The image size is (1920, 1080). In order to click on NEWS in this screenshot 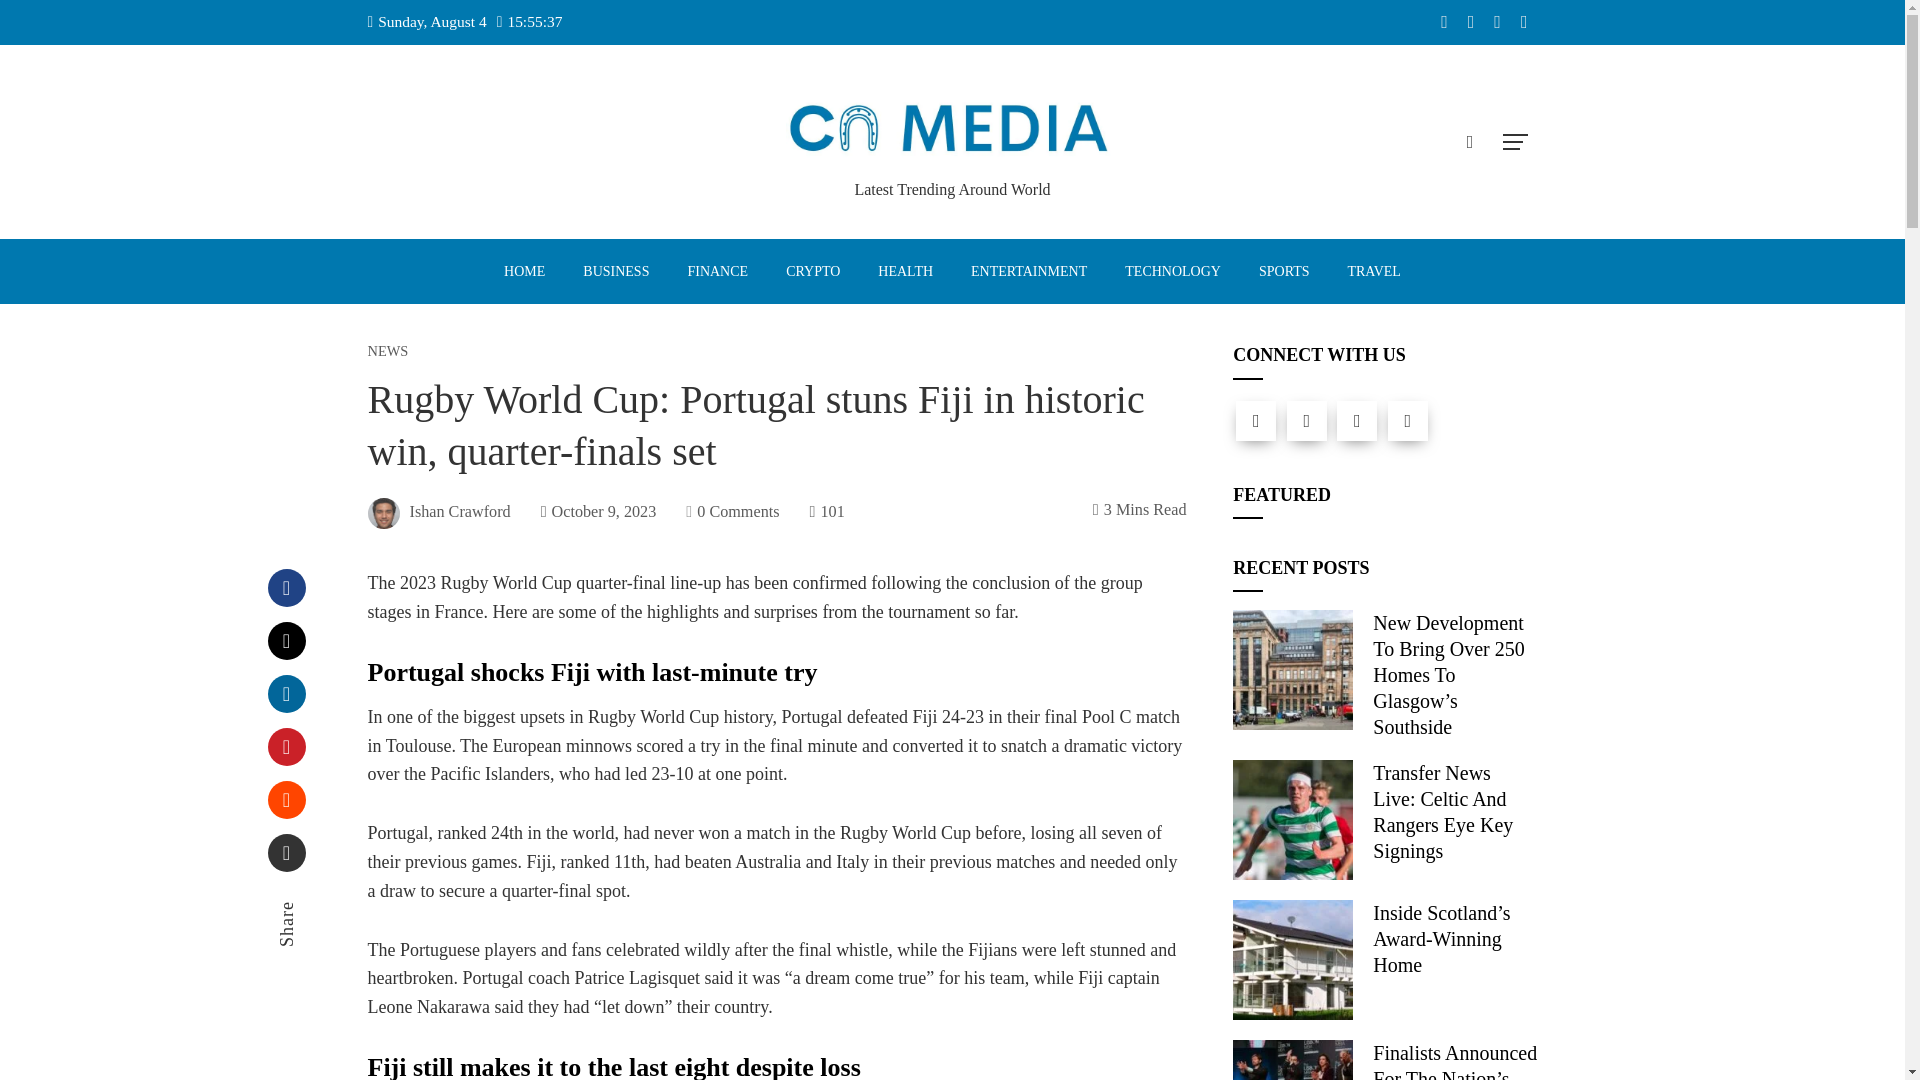, I will do `click(388, 350)`.